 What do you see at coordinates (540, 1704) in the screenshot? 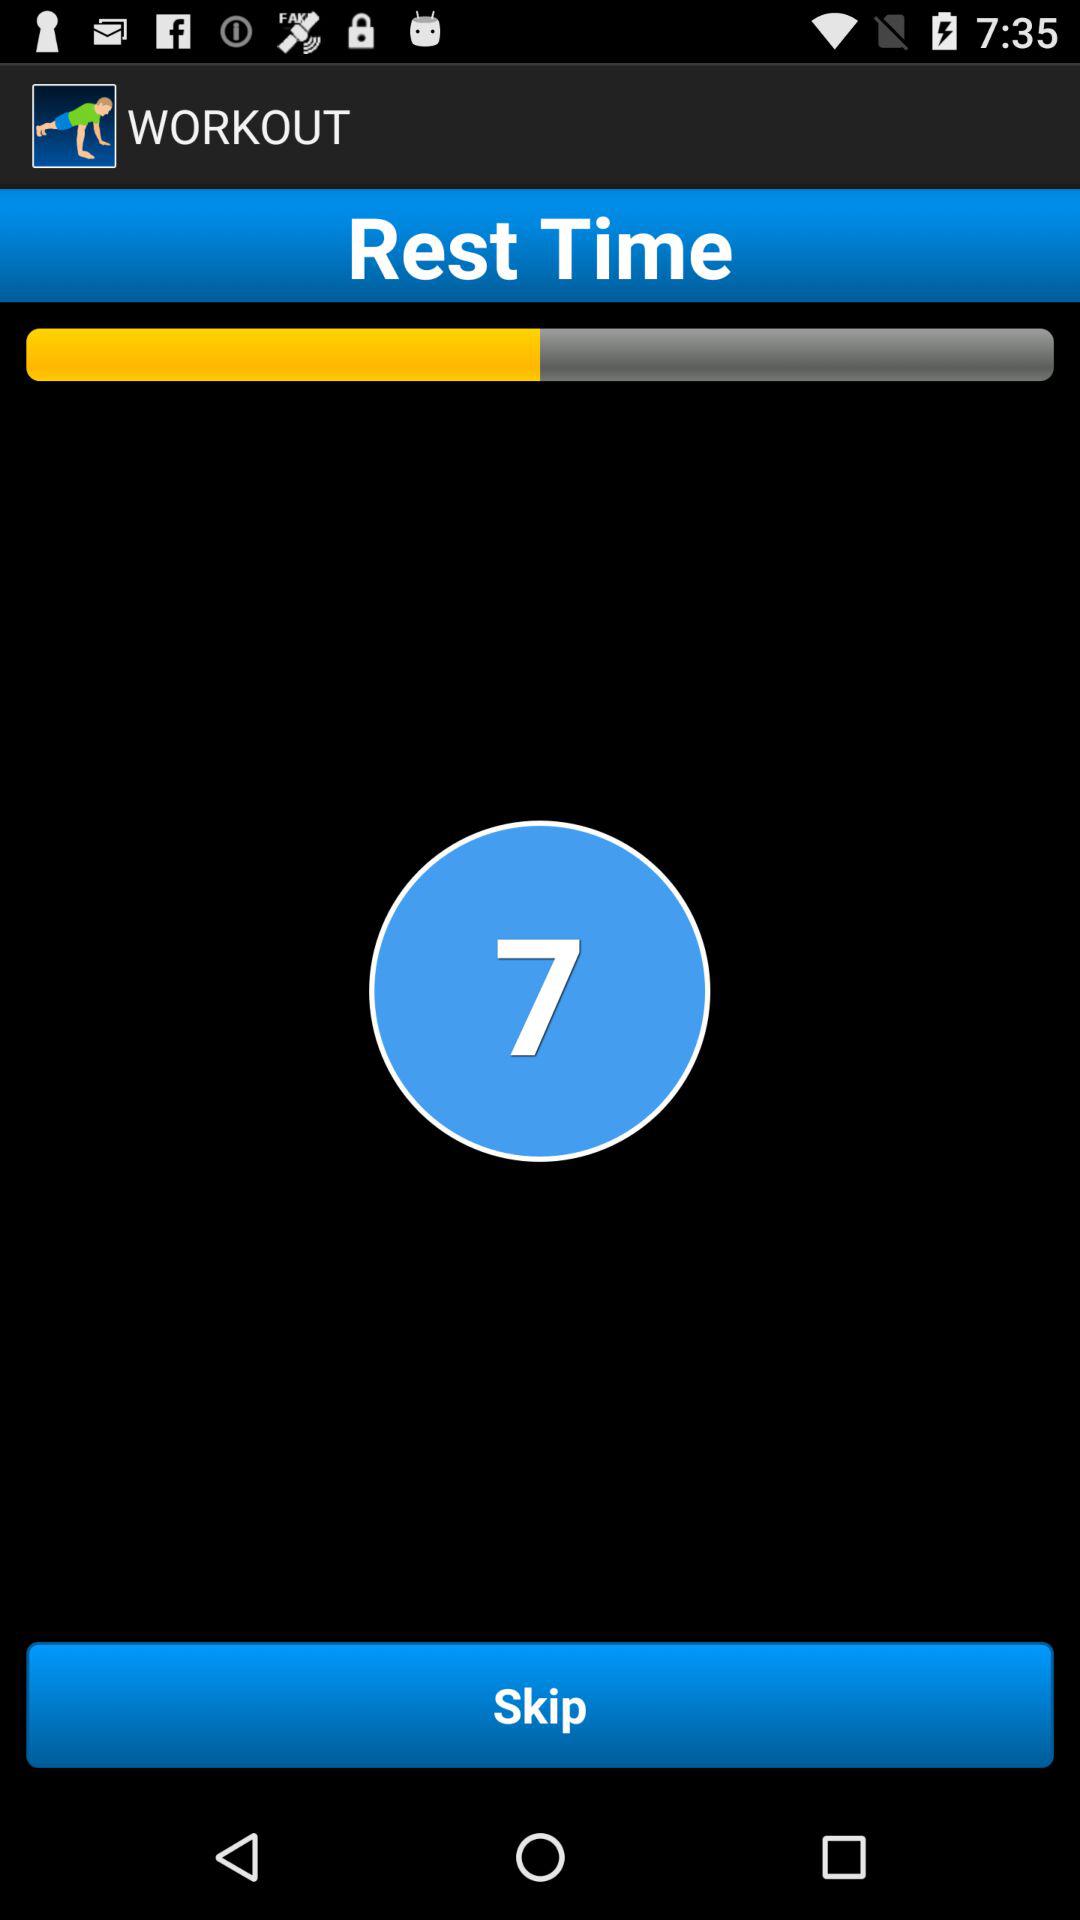
I see `turn off the item below the 7 app` at bounding box center [540, 1704].